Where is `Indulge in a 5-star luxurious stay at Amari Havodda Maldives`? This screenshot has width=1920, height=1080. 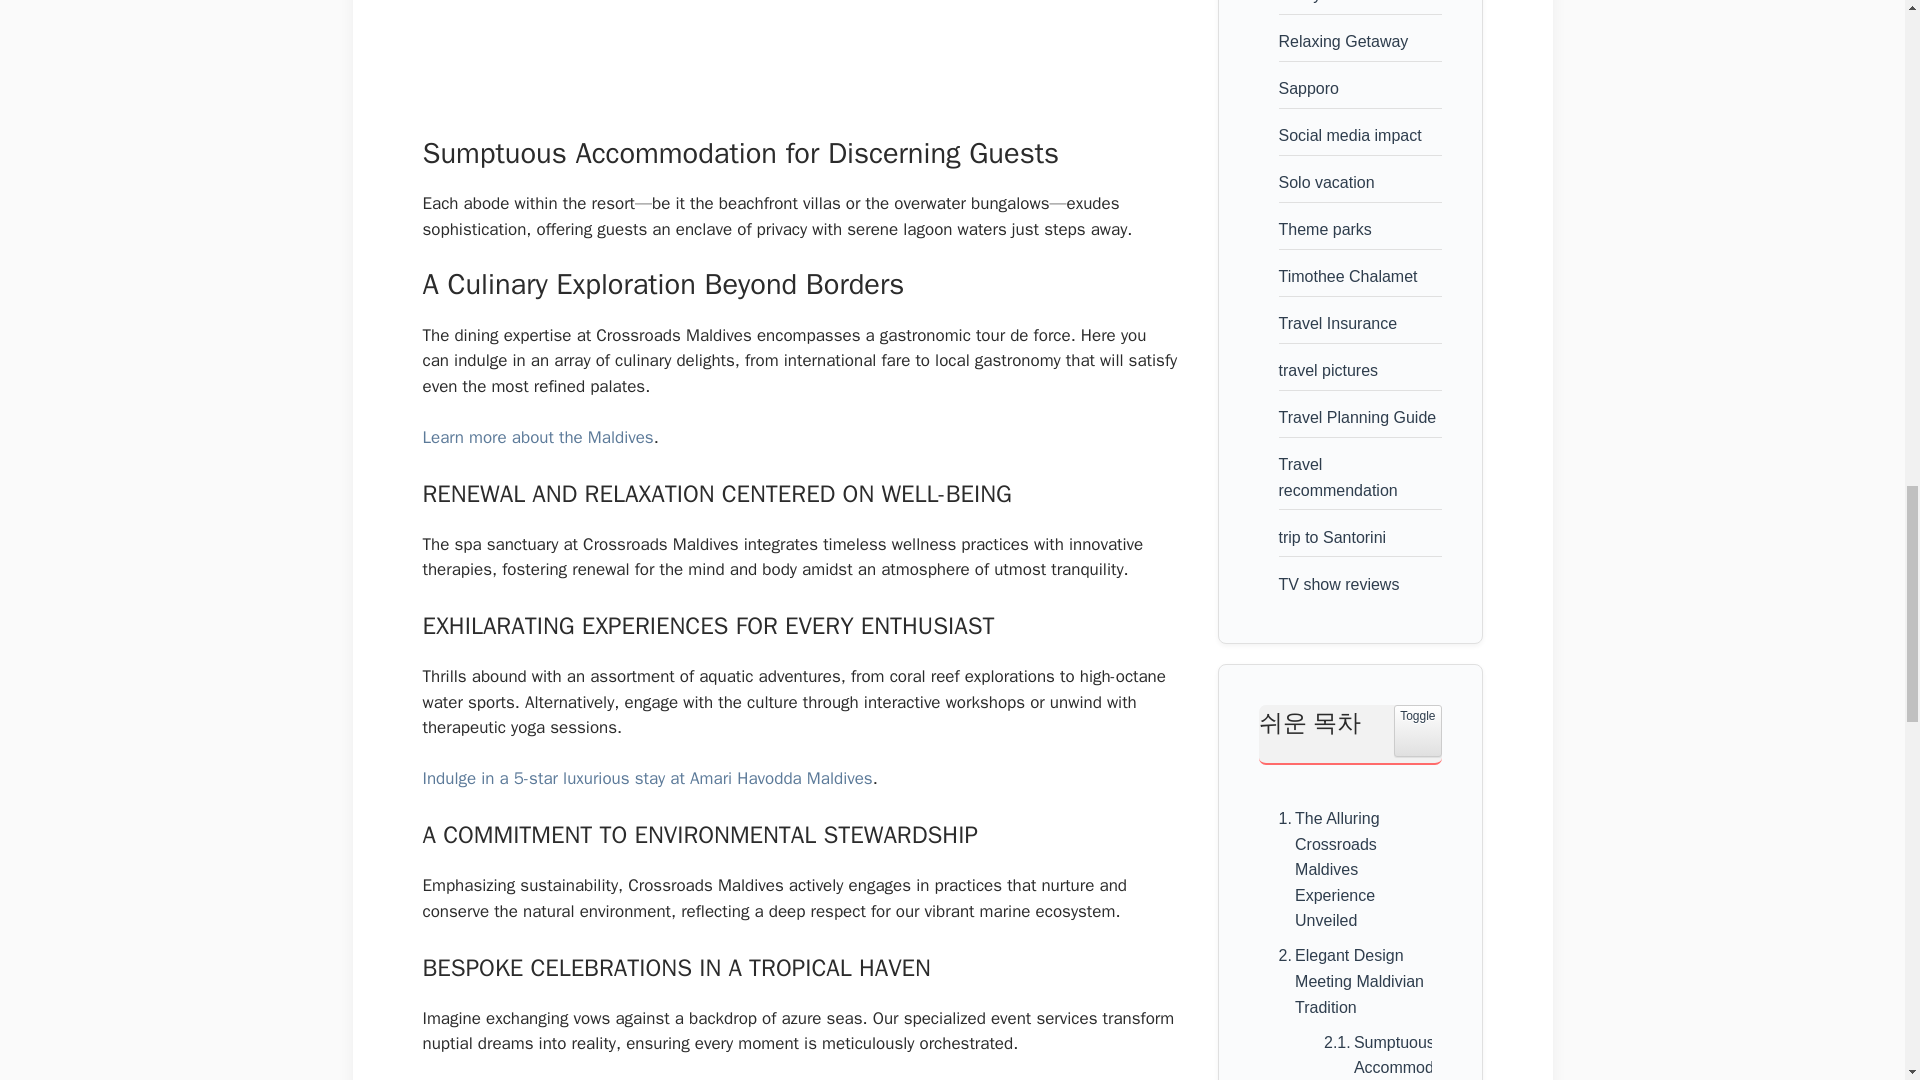
Indulge in a 5-star luxurious stay at Amari Havodda Maldives is located at coordinates (646, 778).